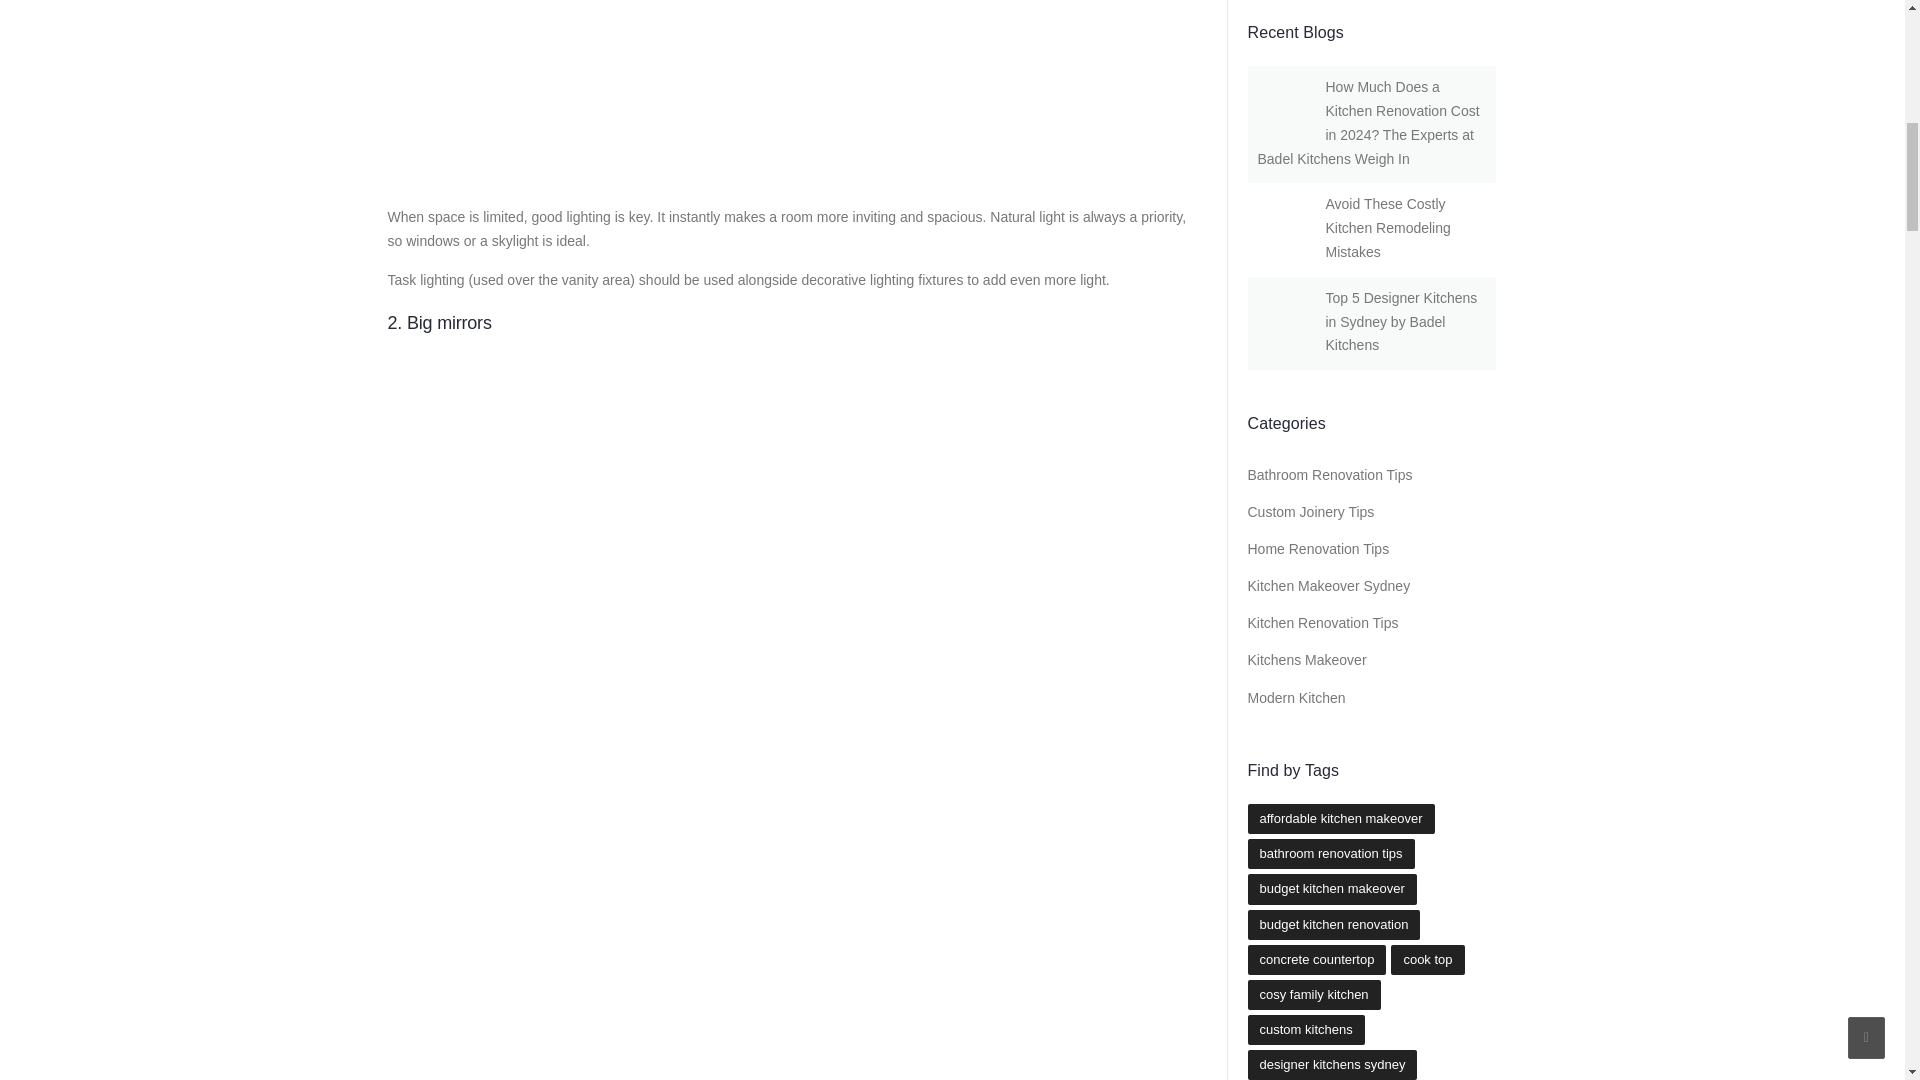 The width and height of the screenshot is (1920, 1080). Describe the element at coordinates (1330, 474) in the screenshot. I see `Bathroom Renovation Tips` at that location.